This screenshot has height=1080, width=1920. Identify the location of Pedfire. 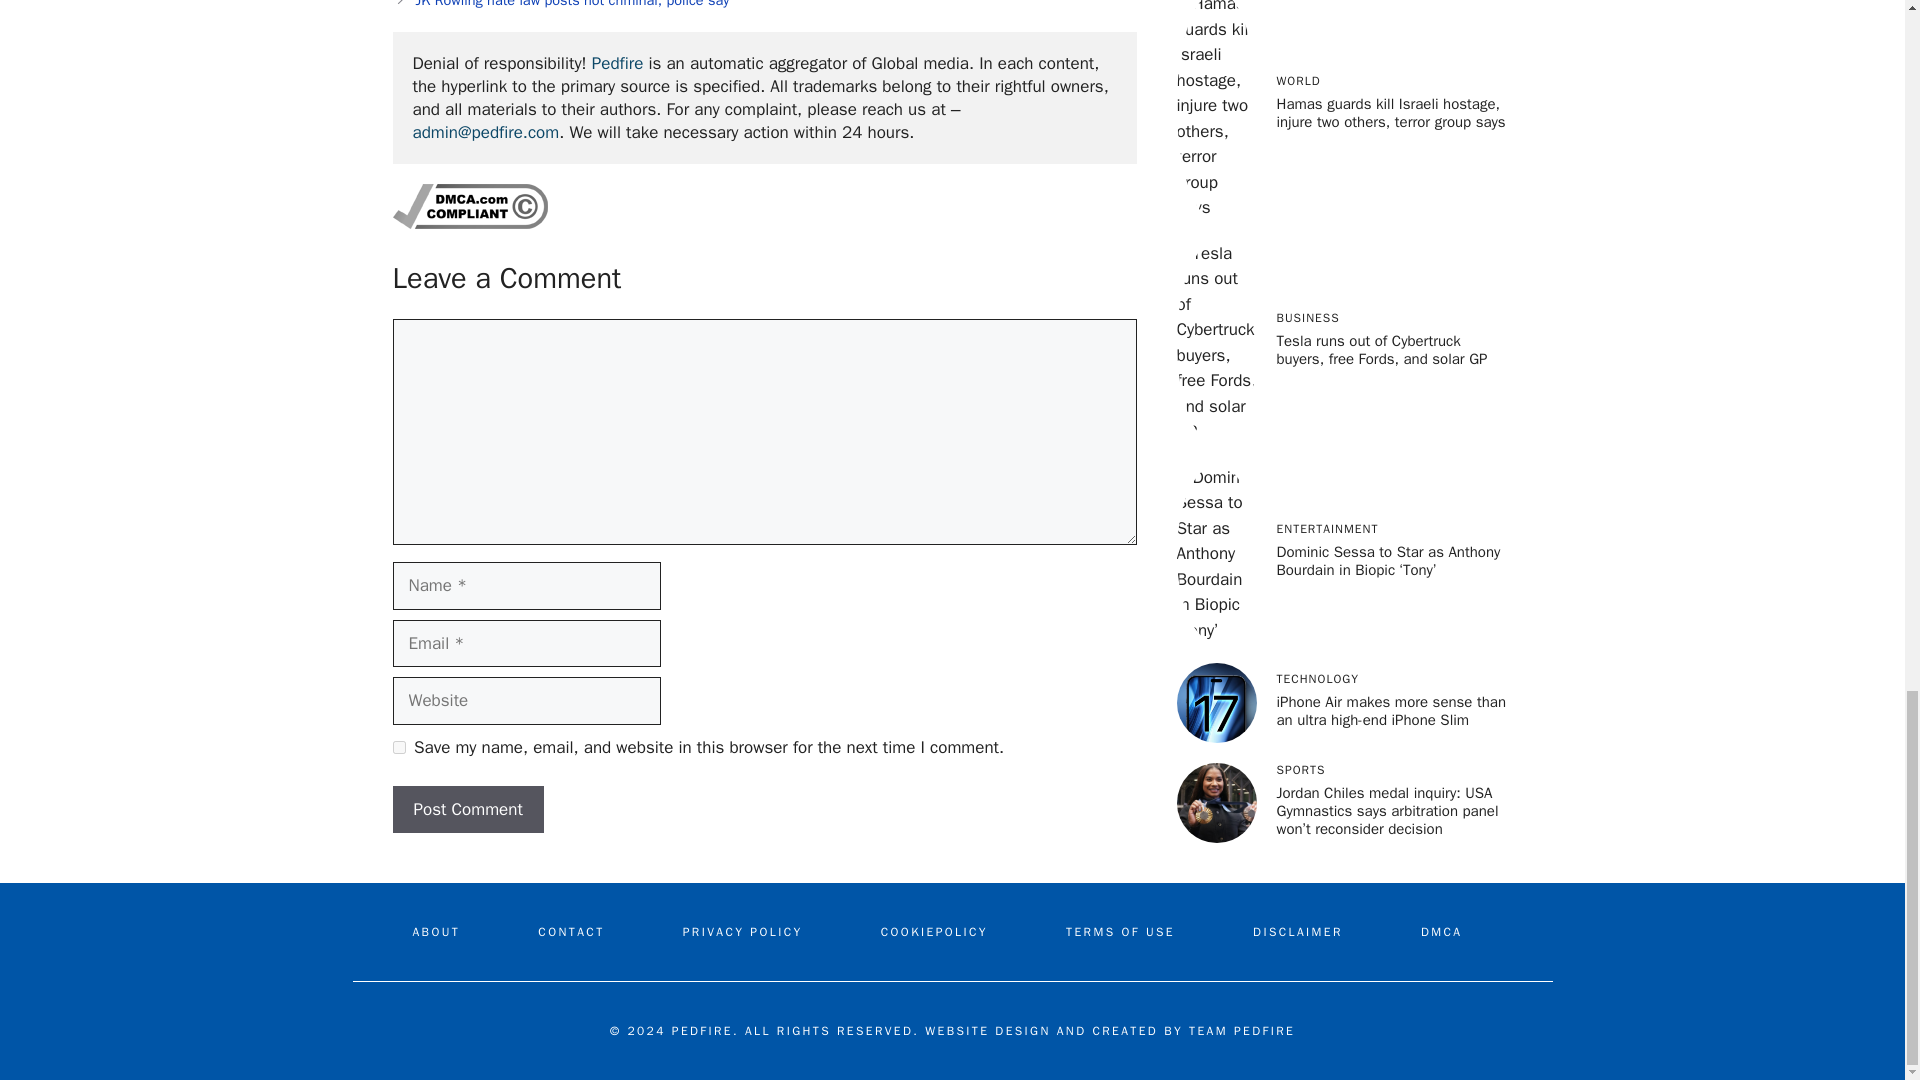
(617, 63).